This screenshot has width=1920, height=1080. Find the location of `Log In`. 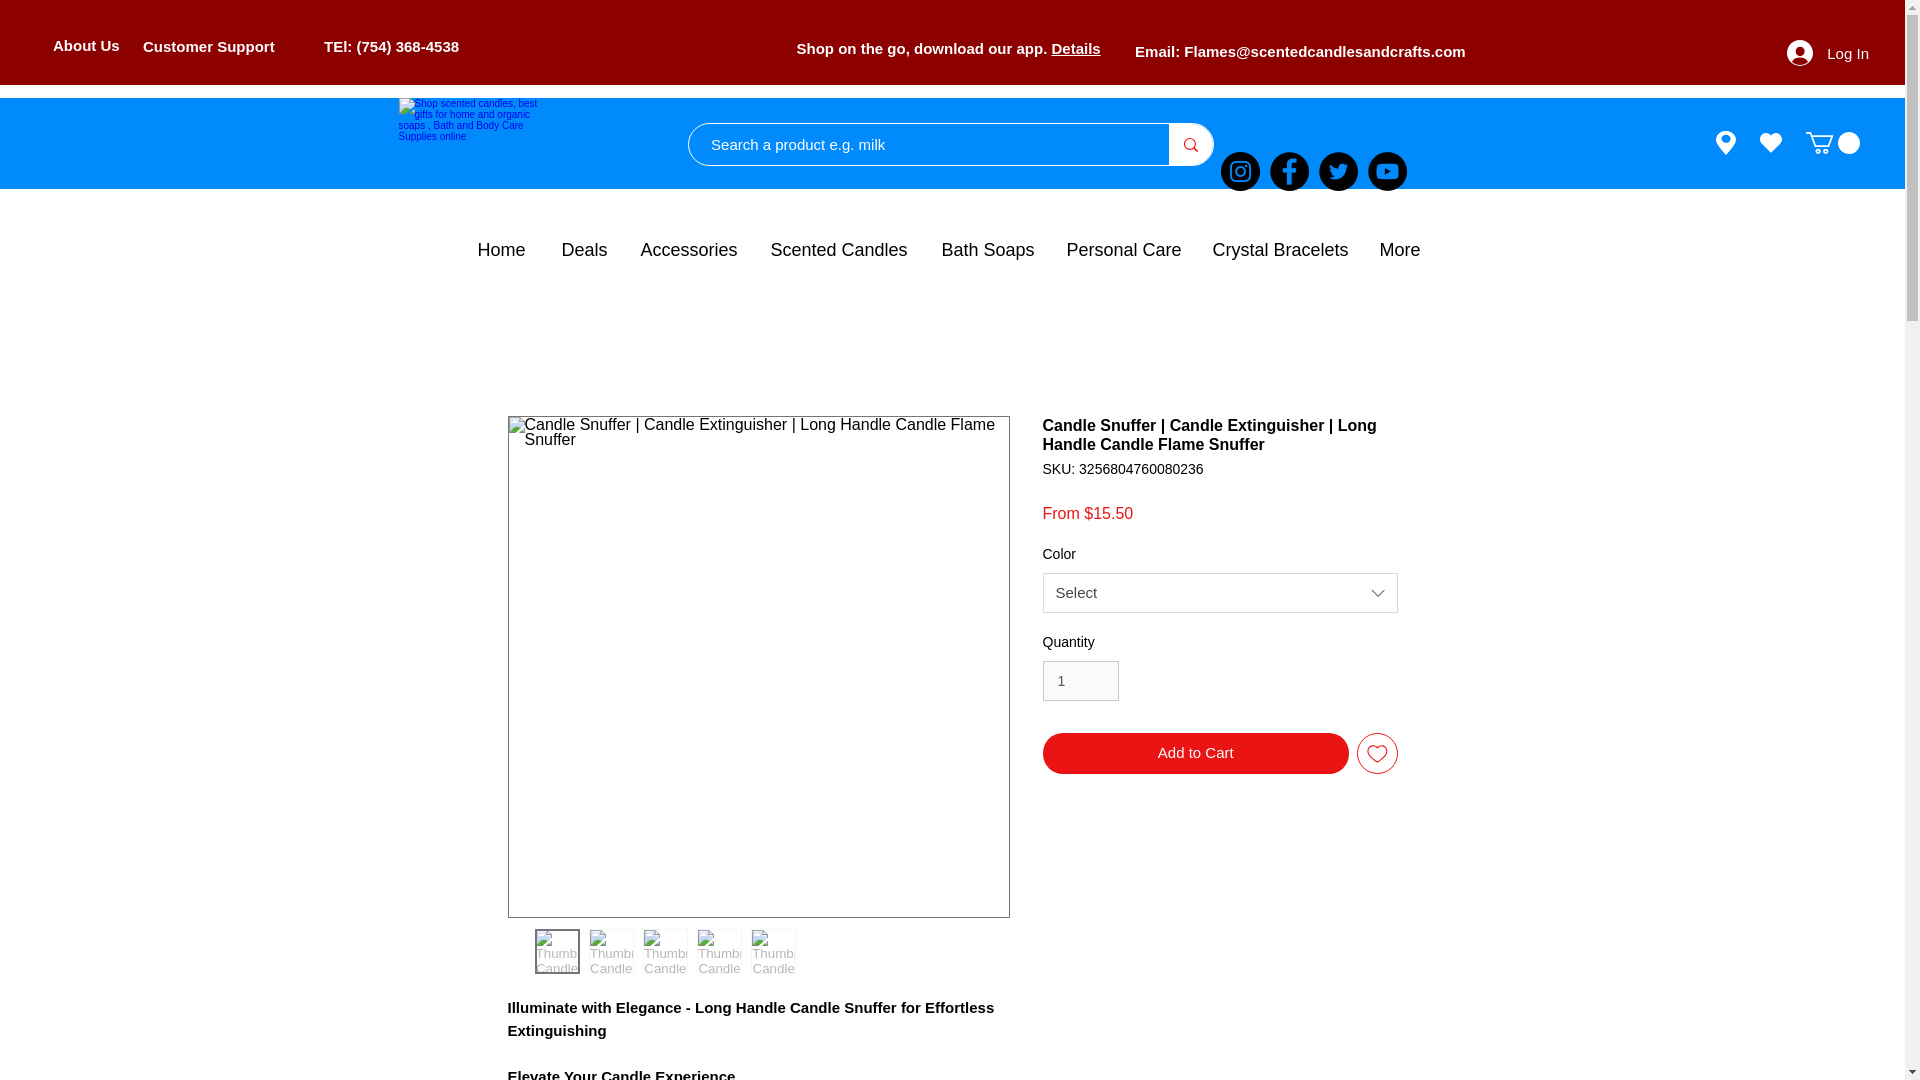

Log In is located at coordinates (1828, 52).